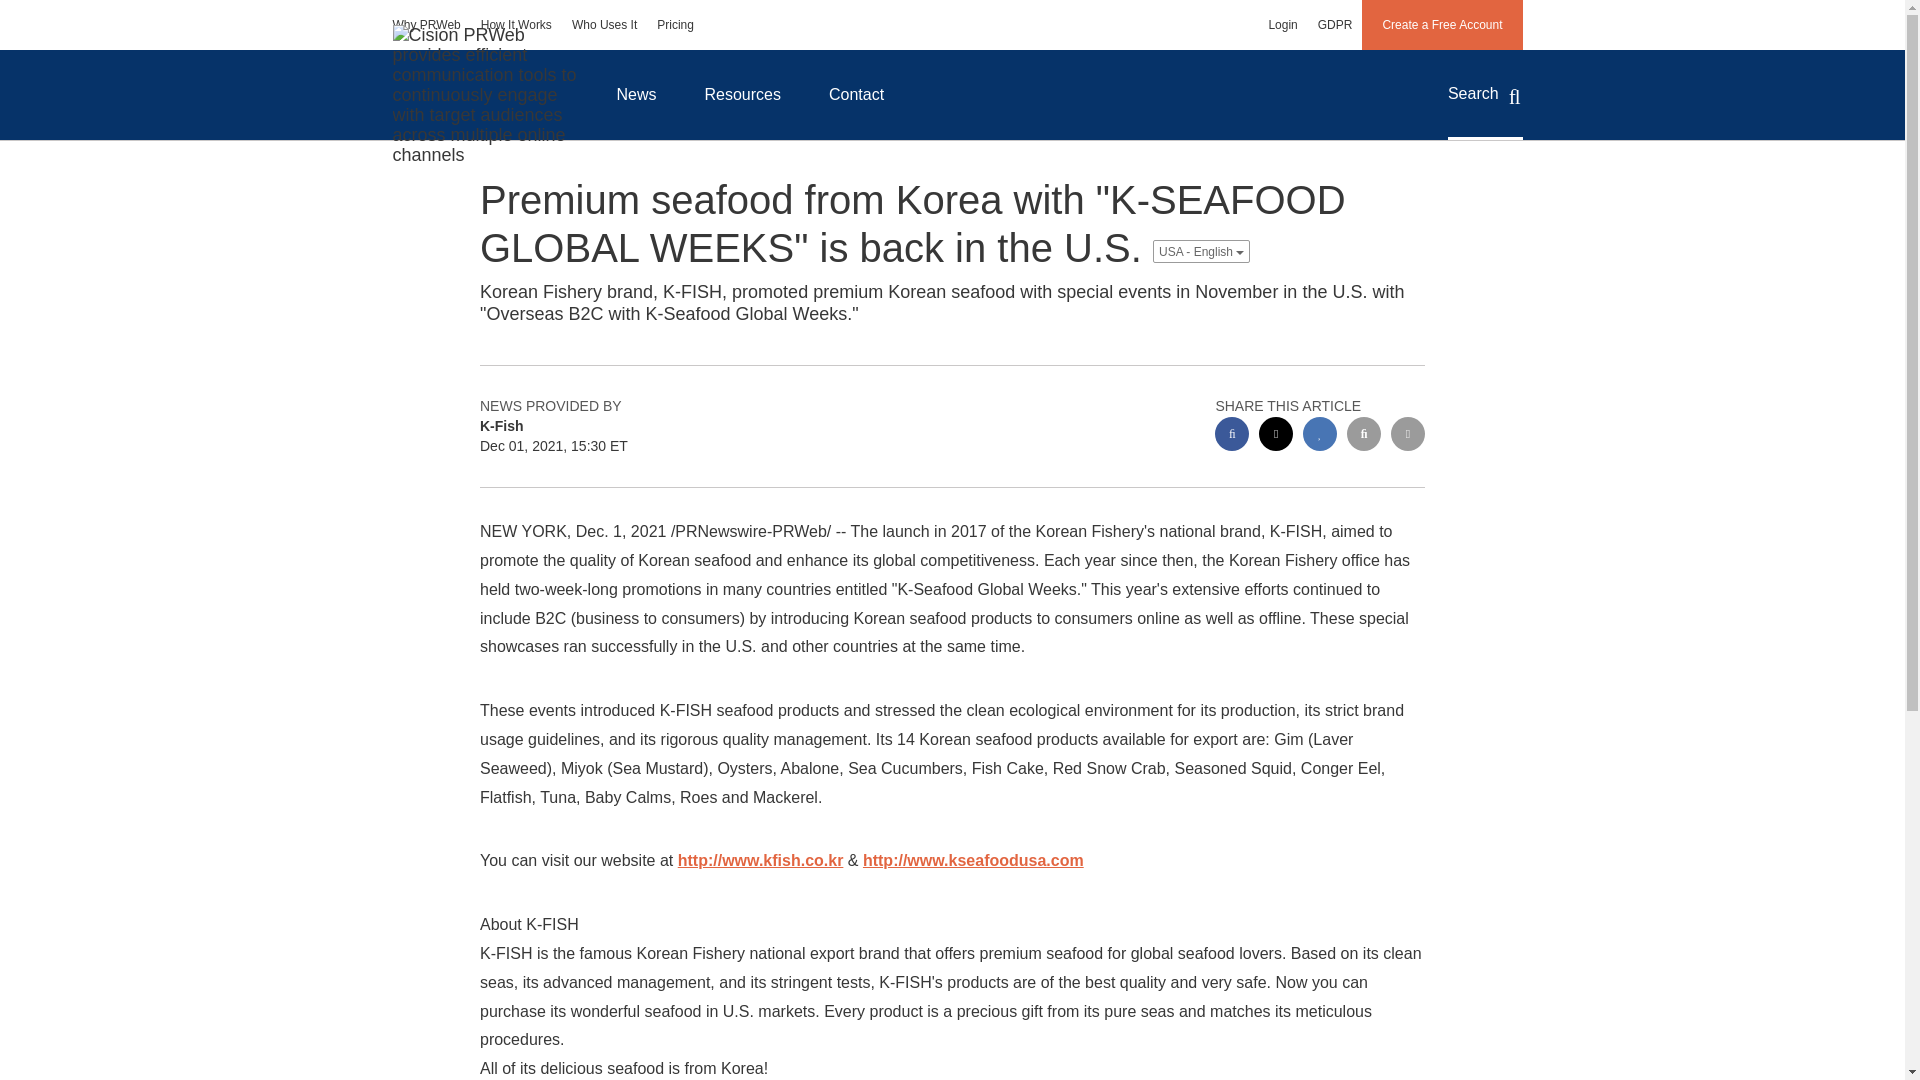 This screenshot has height=1080, width=1920. Describe the element at coordinates (1442, 24) in the screenshot. I see `Create a Free Account` at that location.